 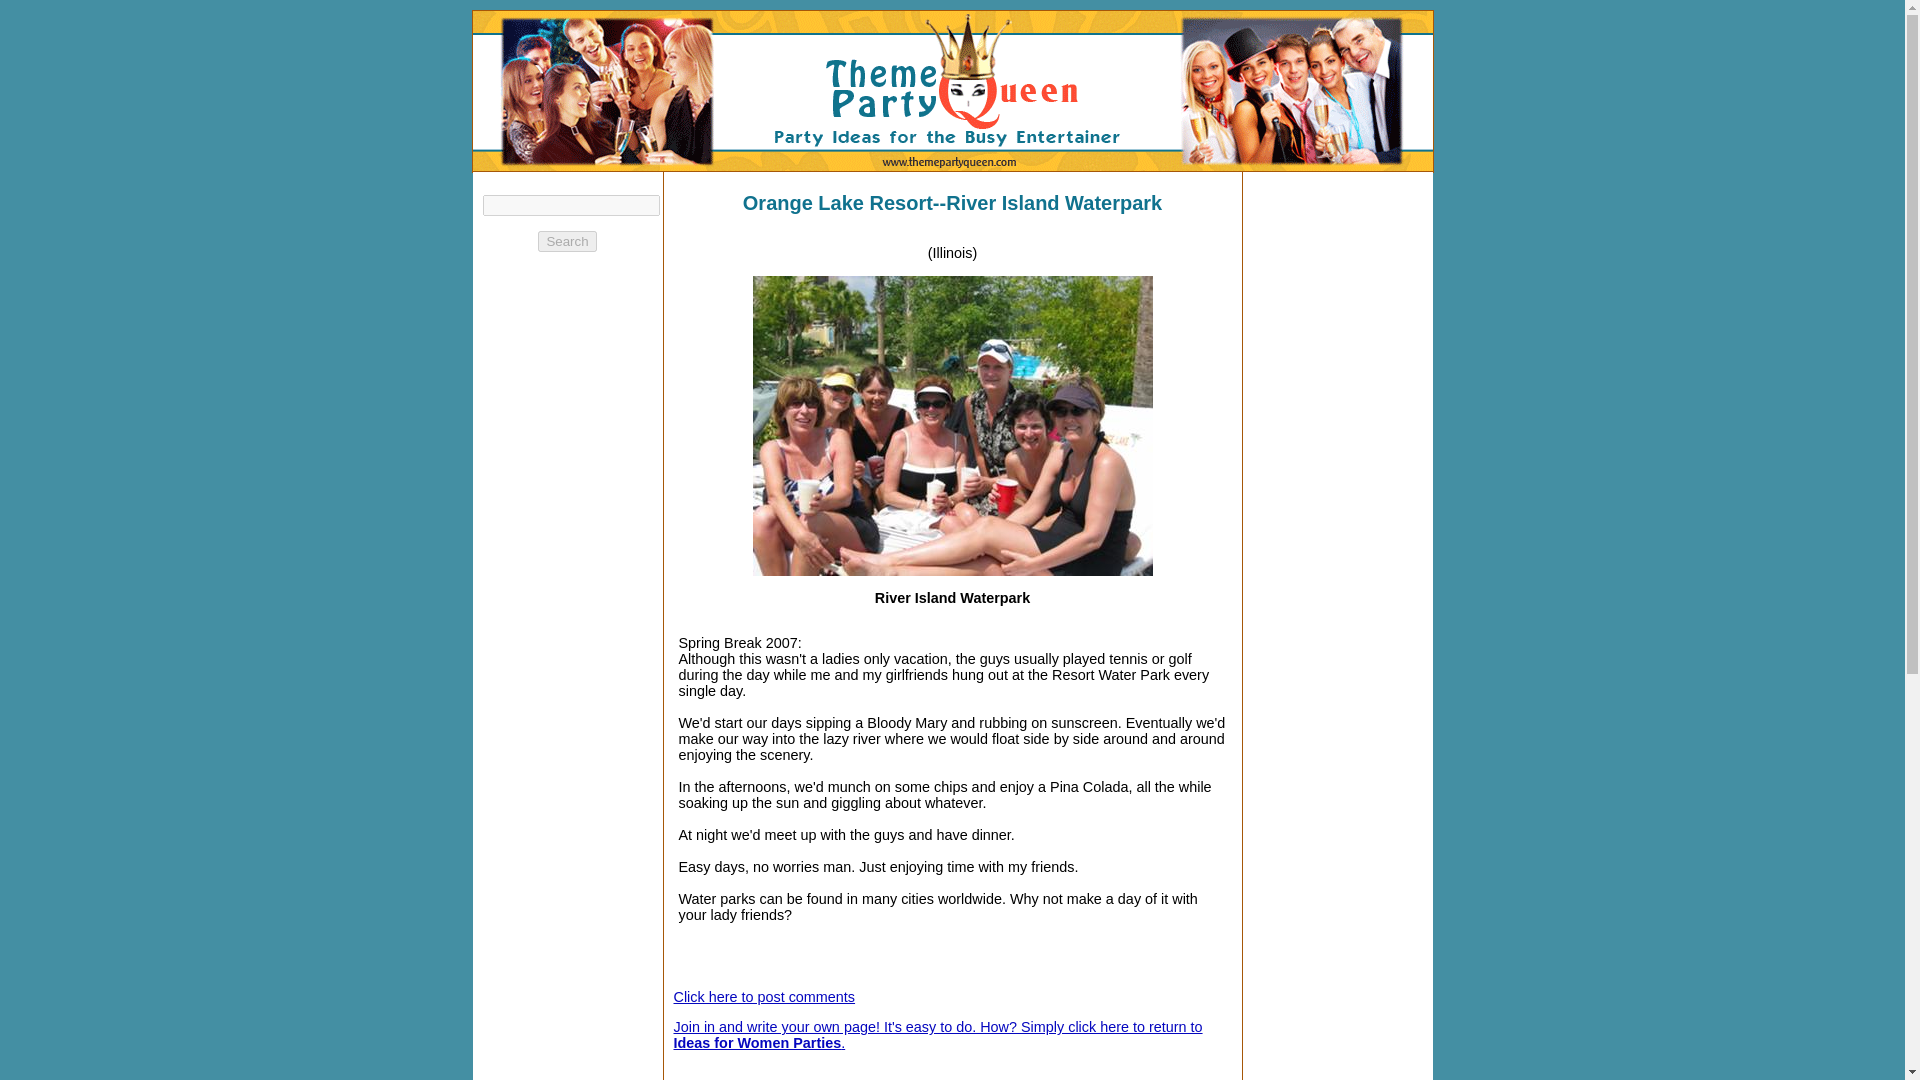 What do you see at coordinates (566, 241) in the screenshot?
I see `Search` at bounding box center [566, 241].